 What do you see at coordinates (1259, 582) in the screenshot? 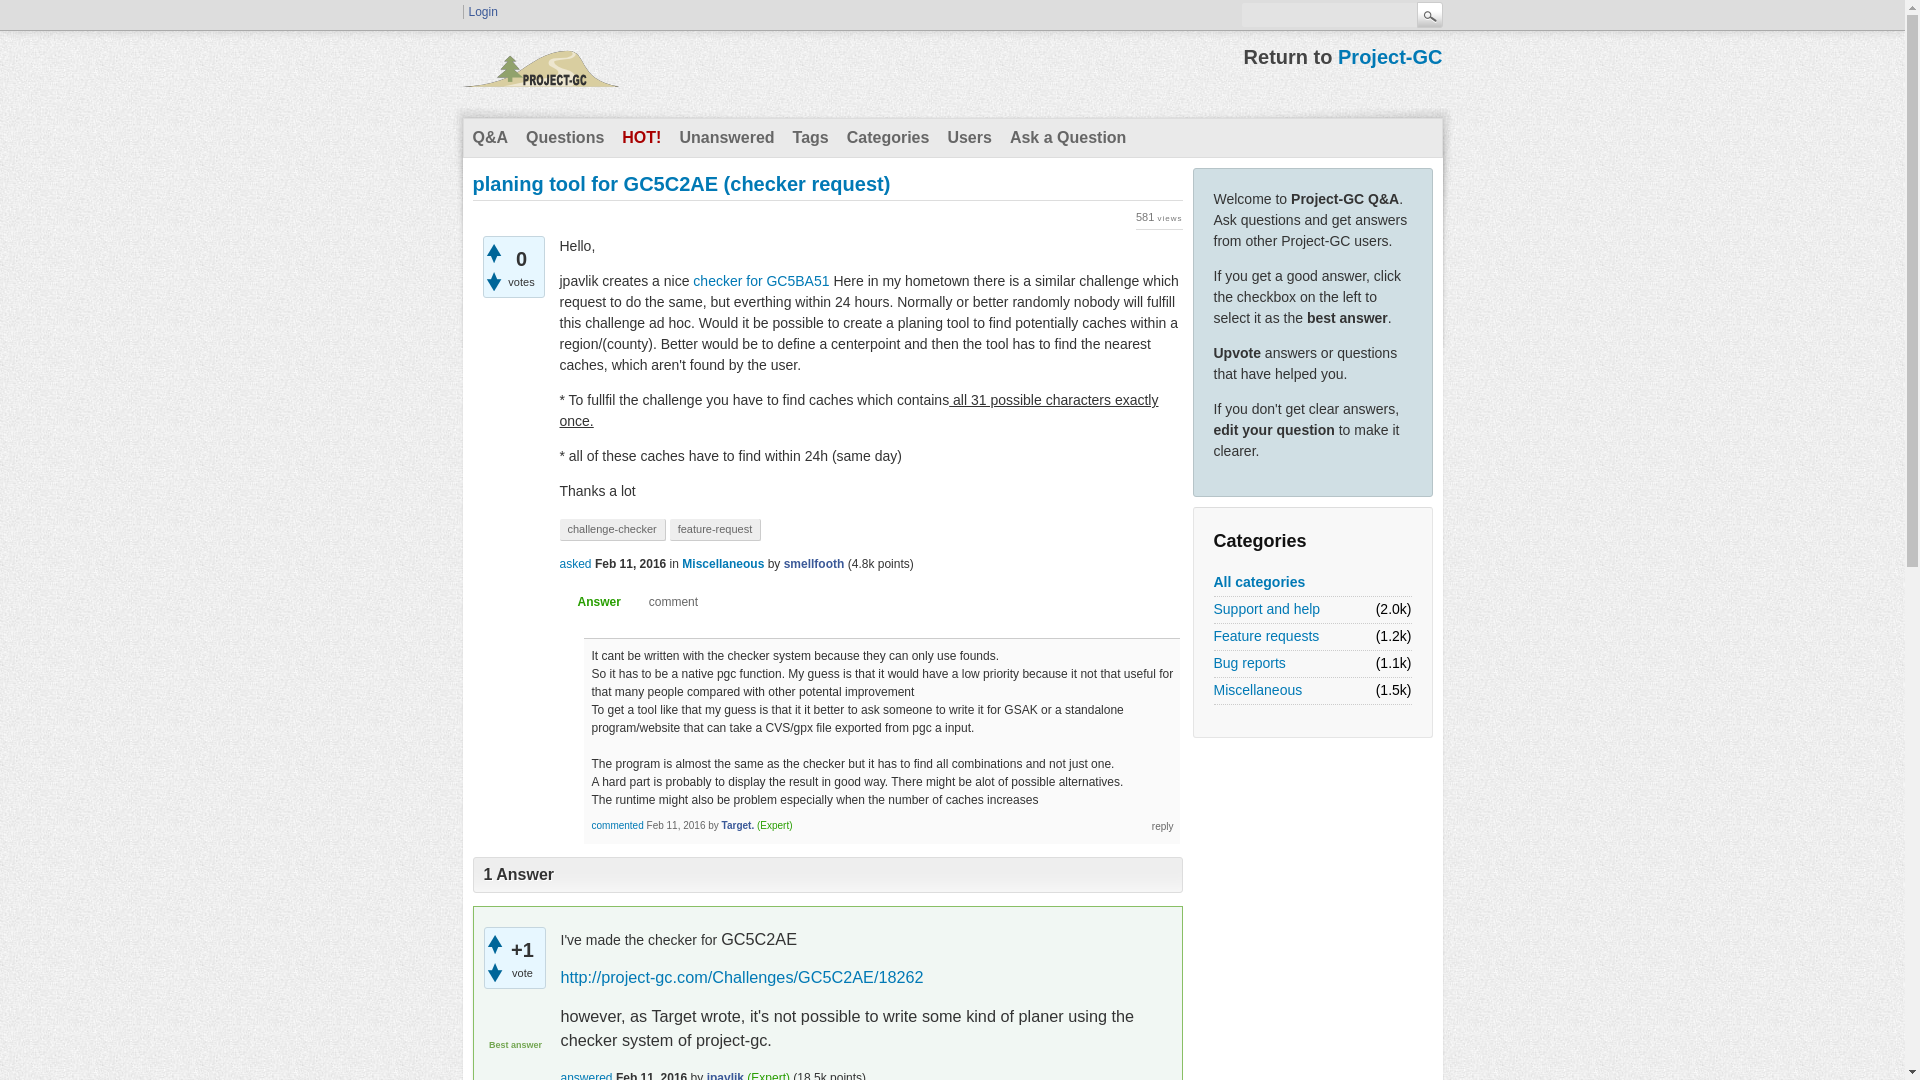
I see `All categories` at bounding box center [1259, 582].